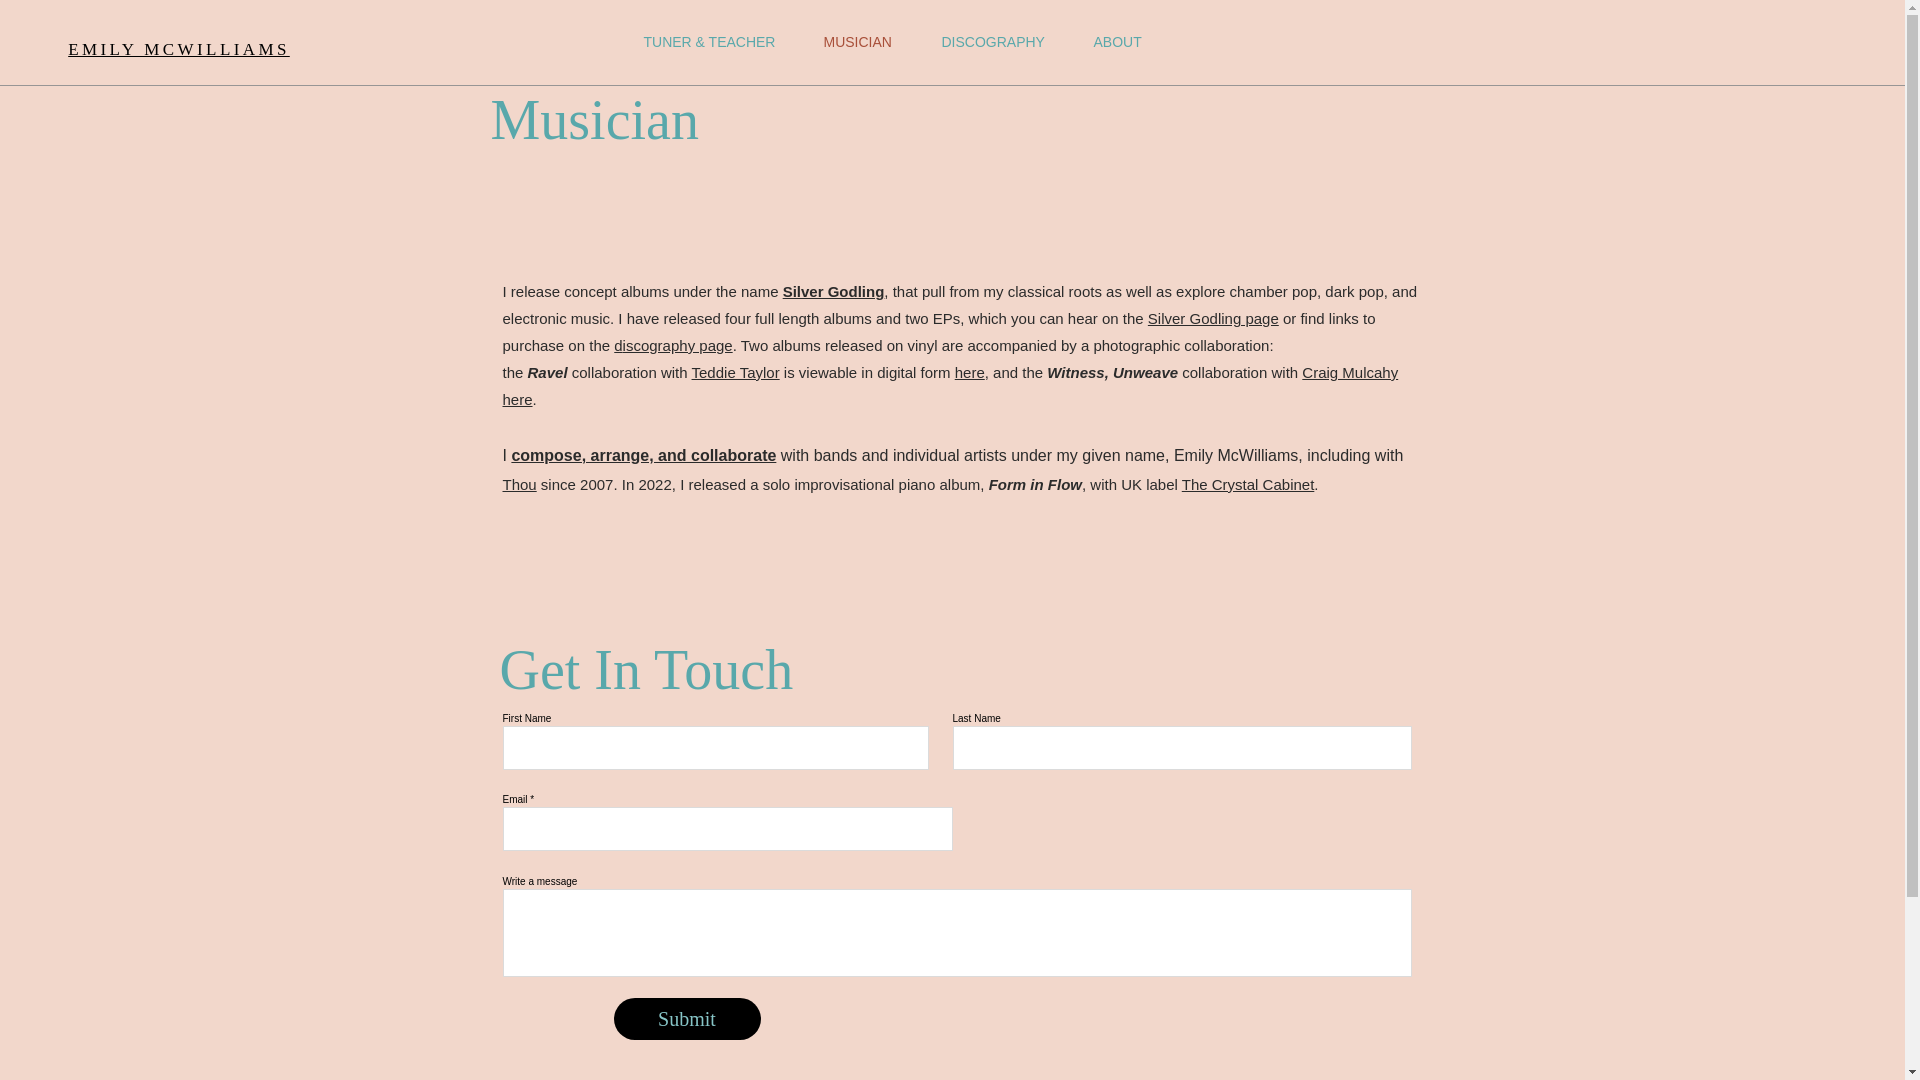 This screenshot has width=1920, height=1080. Describe the element at coordinates (518, 484) in the screenshot. I see `Thou` at that location.